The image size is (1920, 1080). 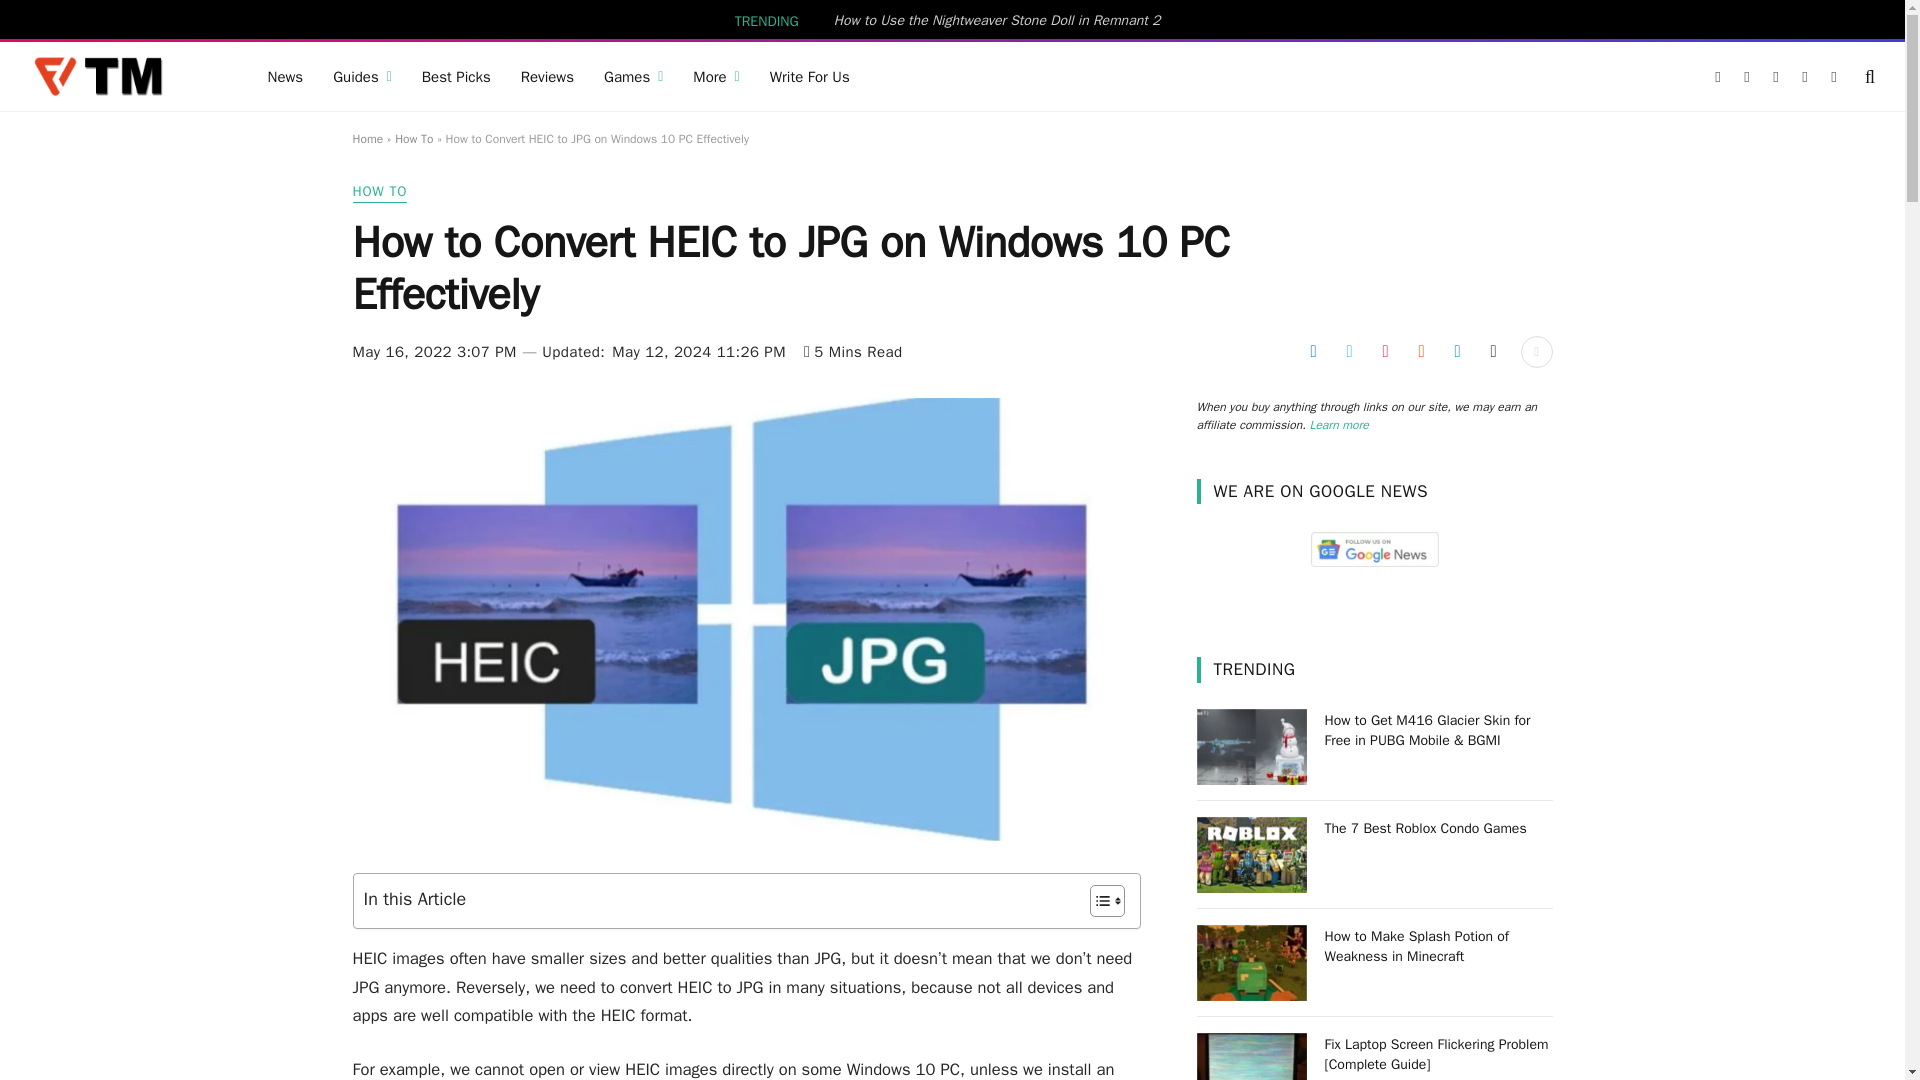 I want to click on Share on Pinterest, so click(x=1384, y=352).